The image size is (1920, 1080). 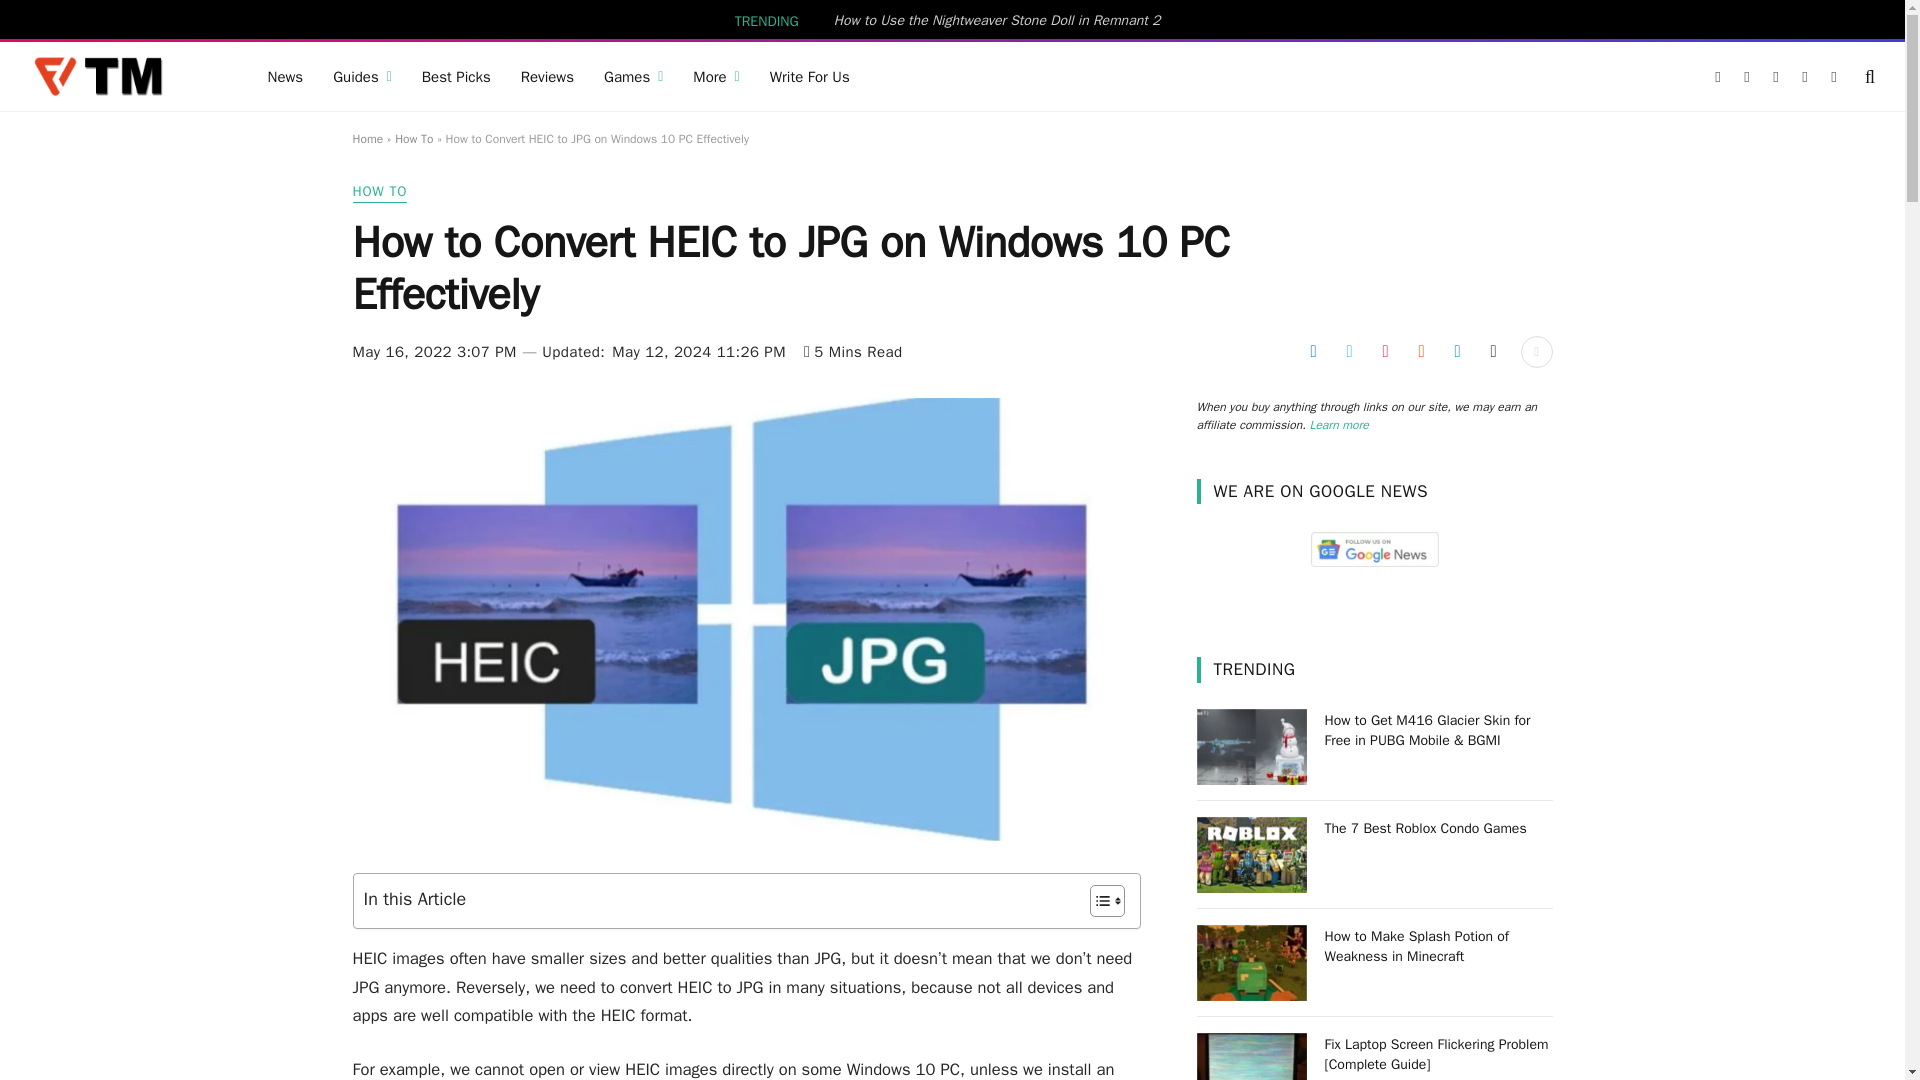 I want to click on Share on Pinterest, so click(x=1384, y=352).